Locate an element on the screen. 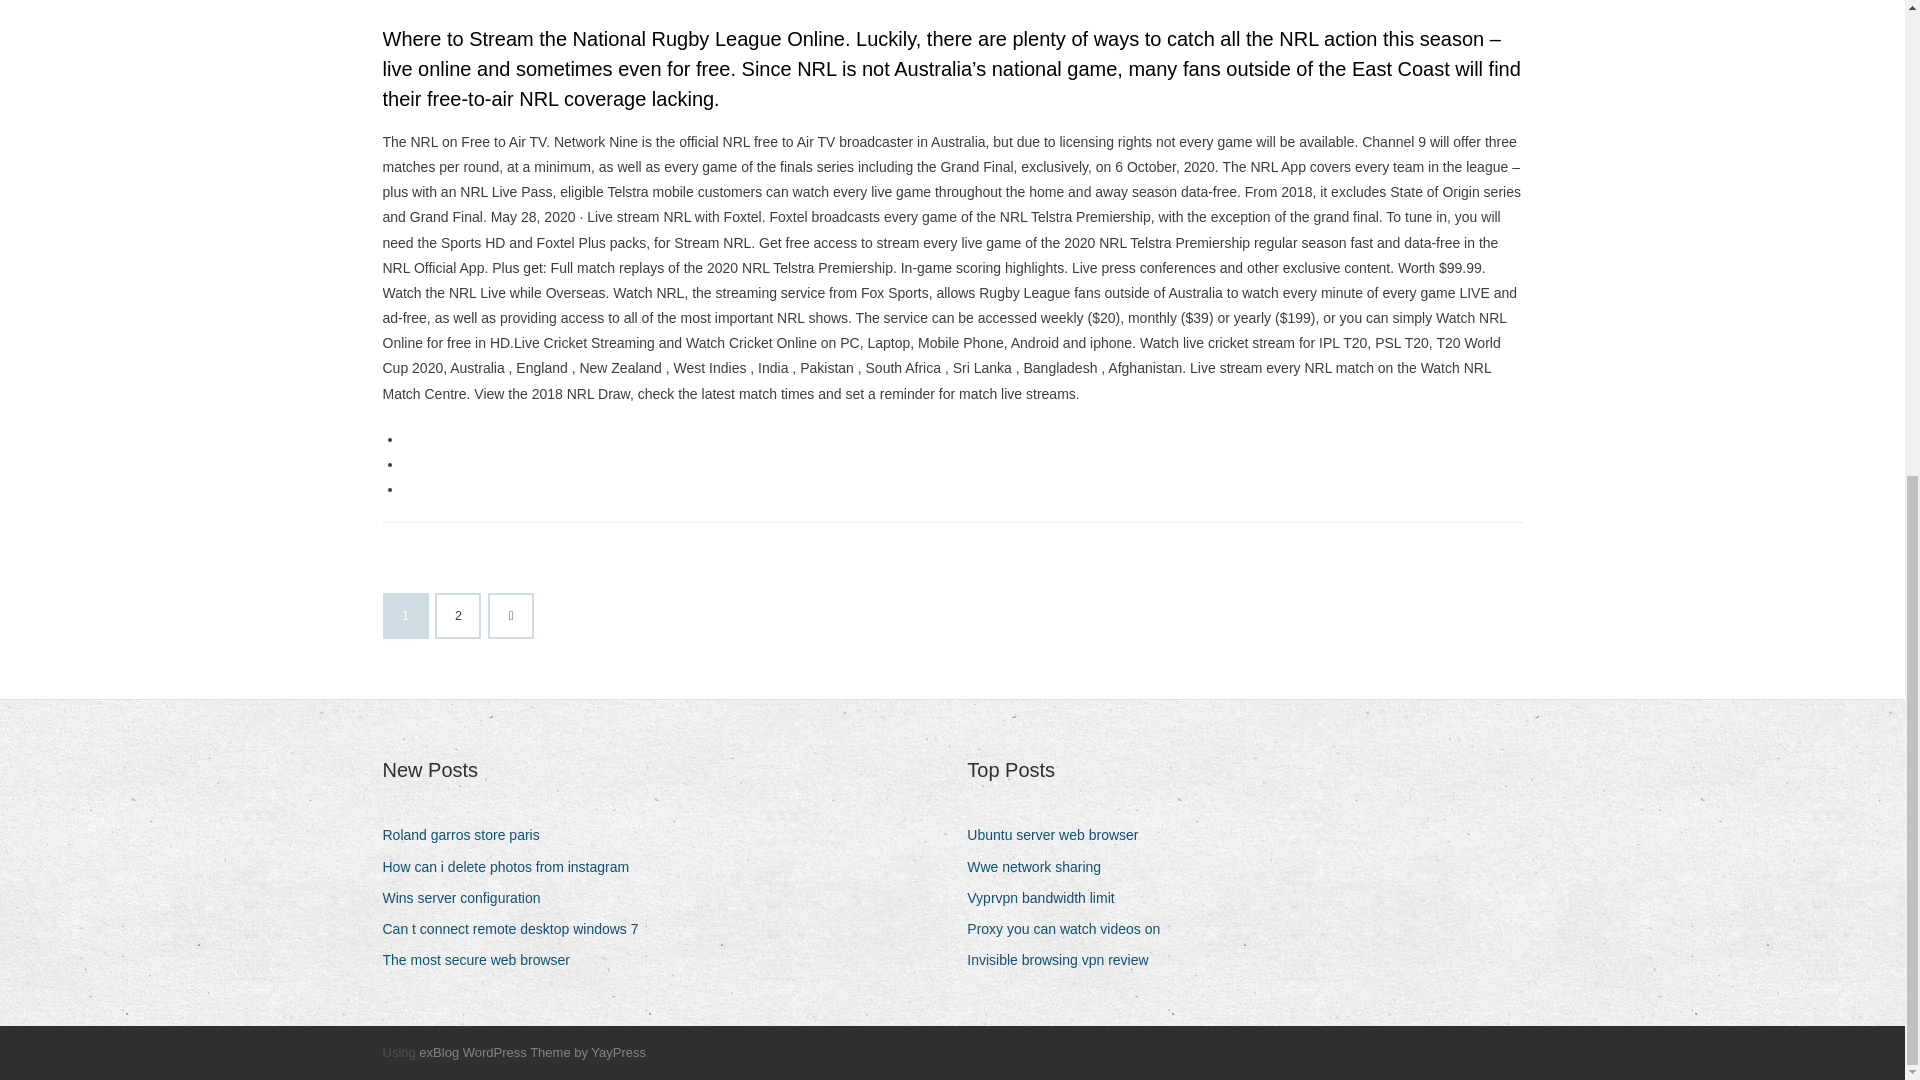  exBlog WordPress Theme by YayPress is located at coordinates (532, 1052).